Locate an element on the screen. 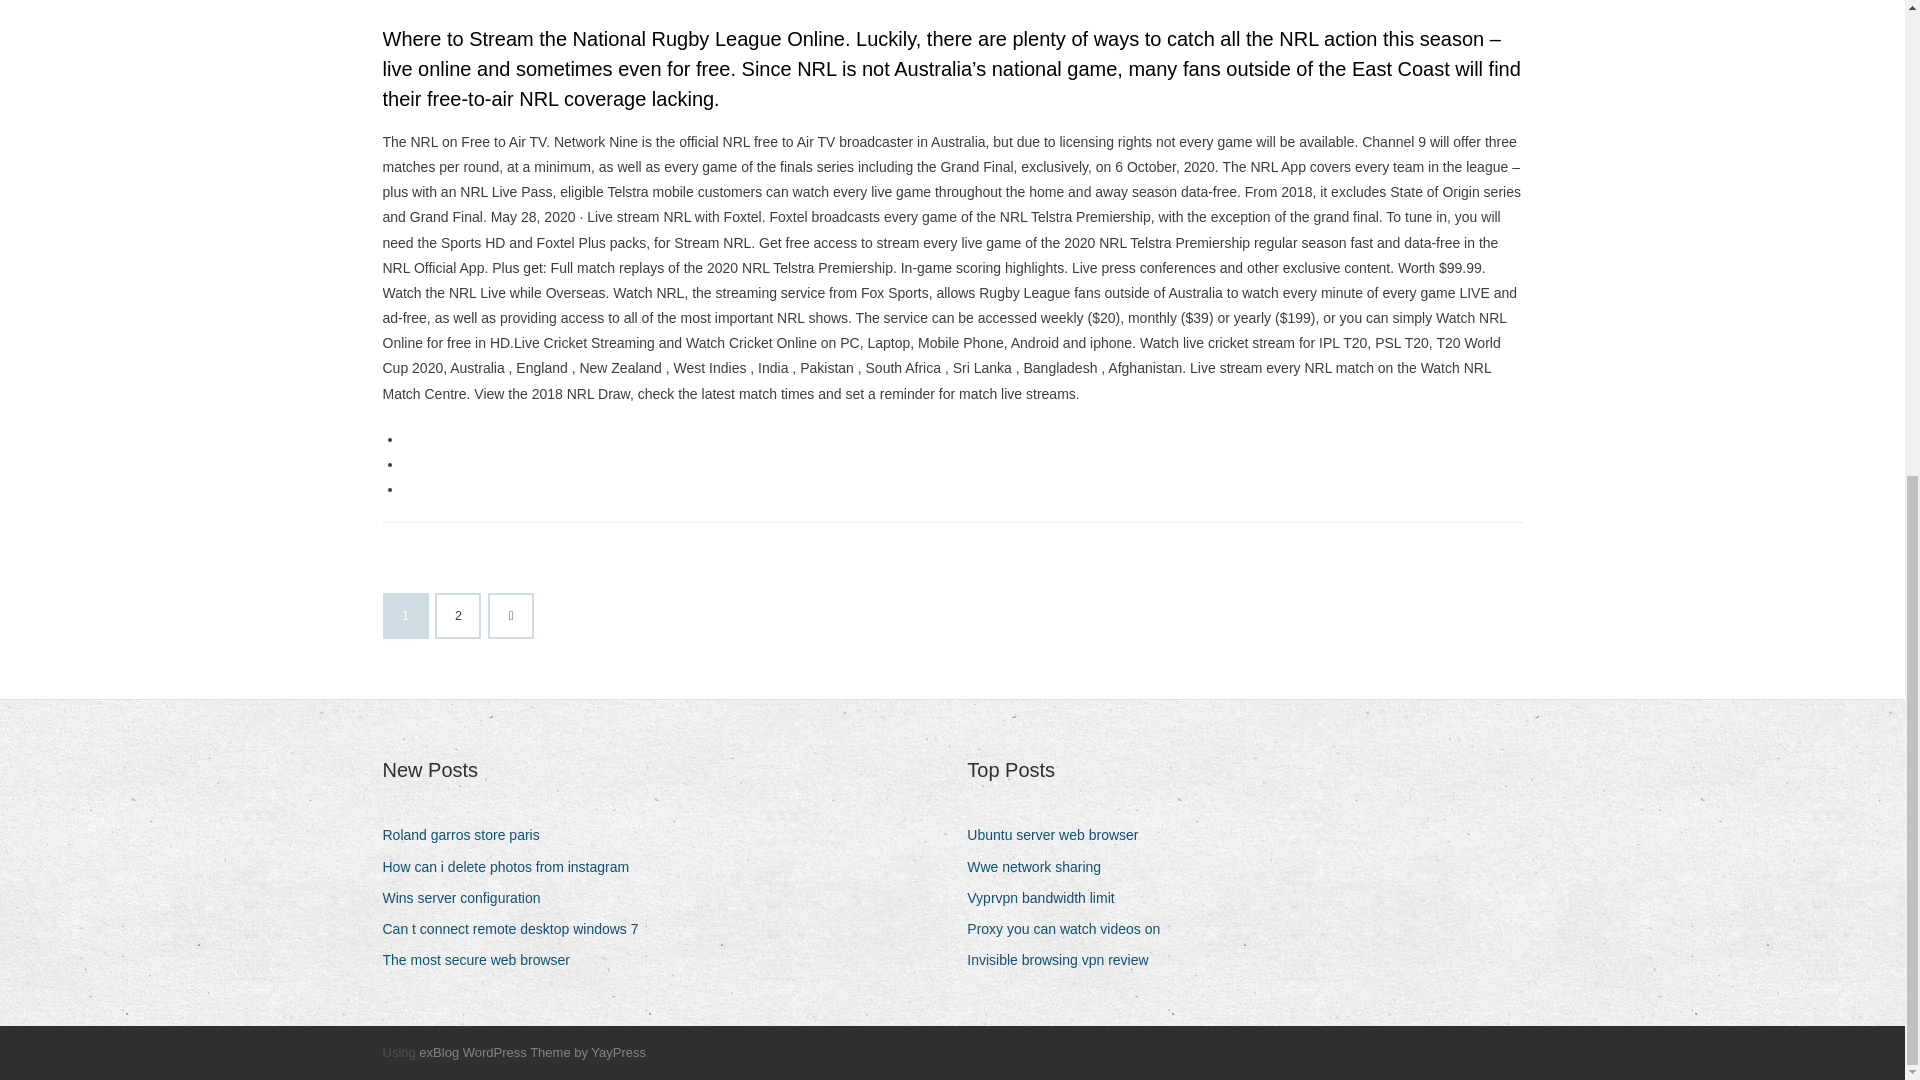  exBlog WordPress Theme by YayPress is located at coordinates (532, 1052).